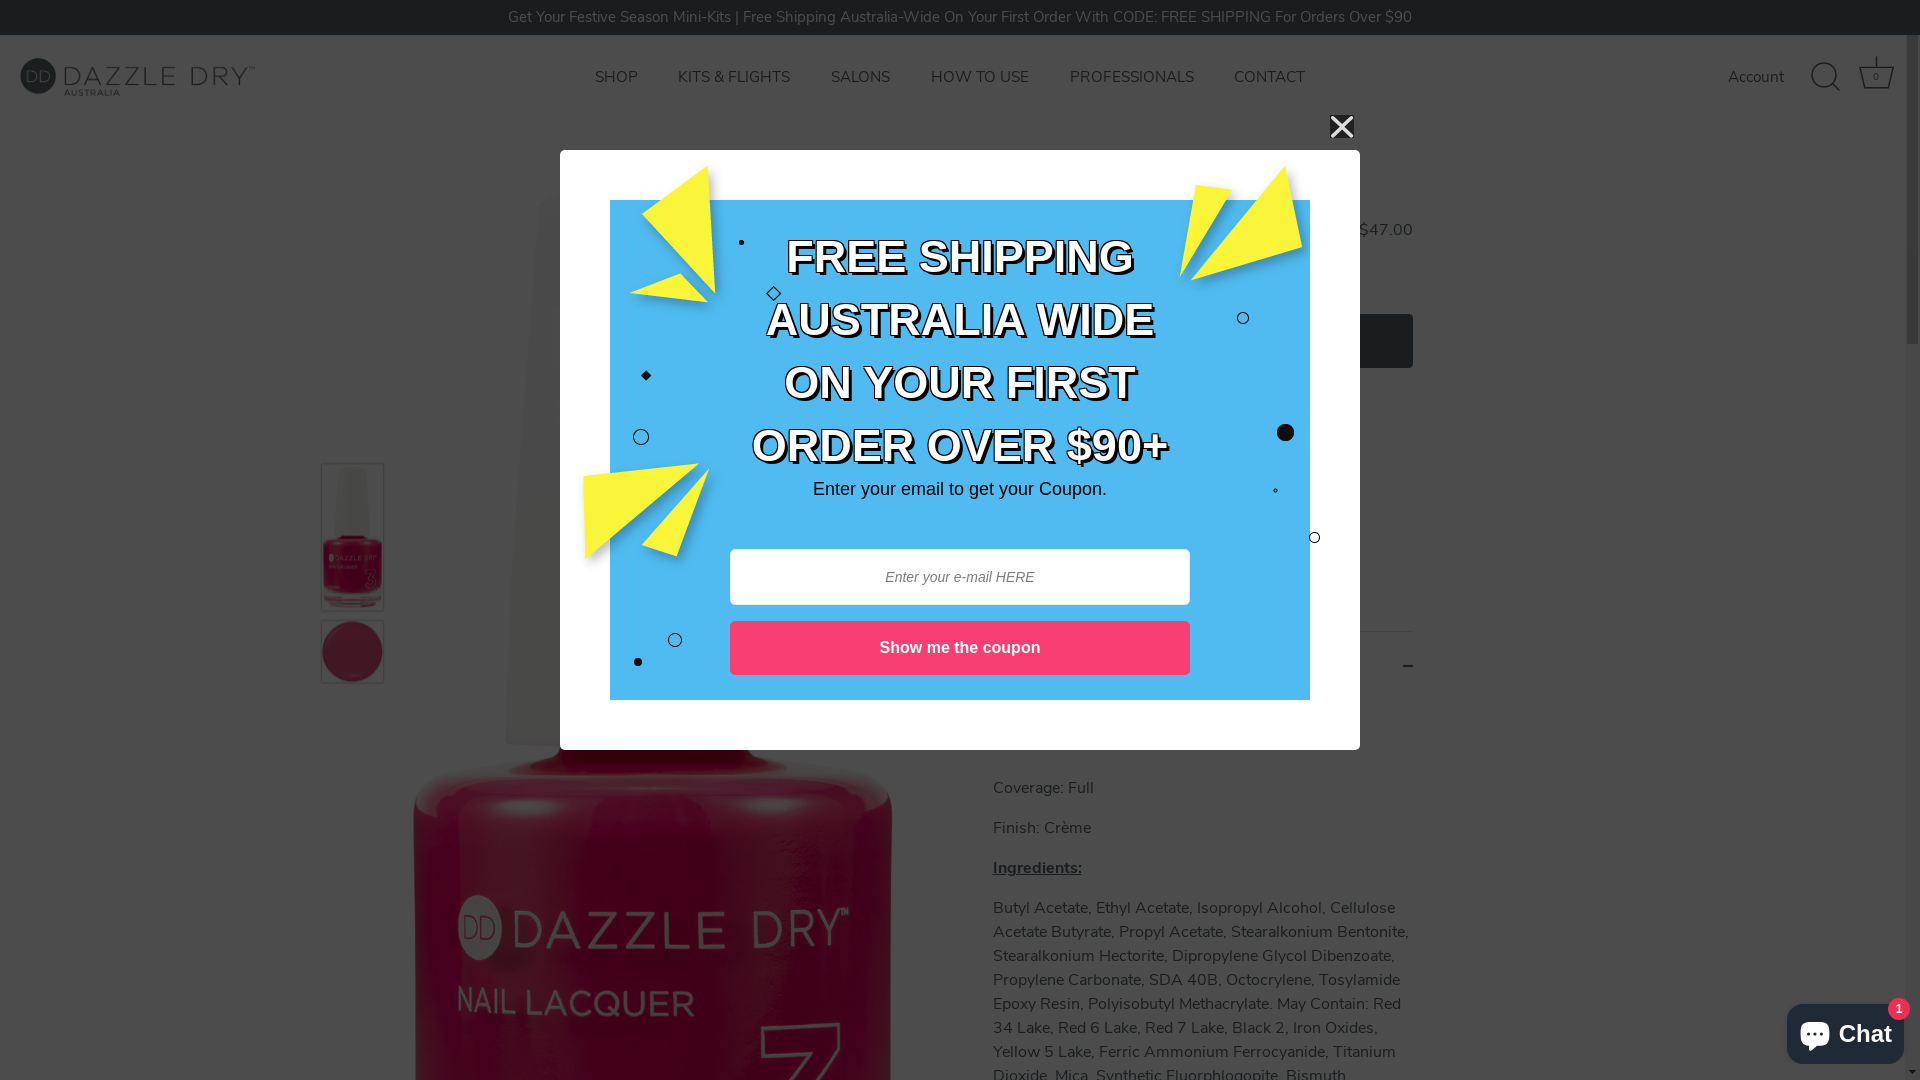  Describe the element at coordinates (616, 76) in the screenshot. I see `SHOP` at that location.